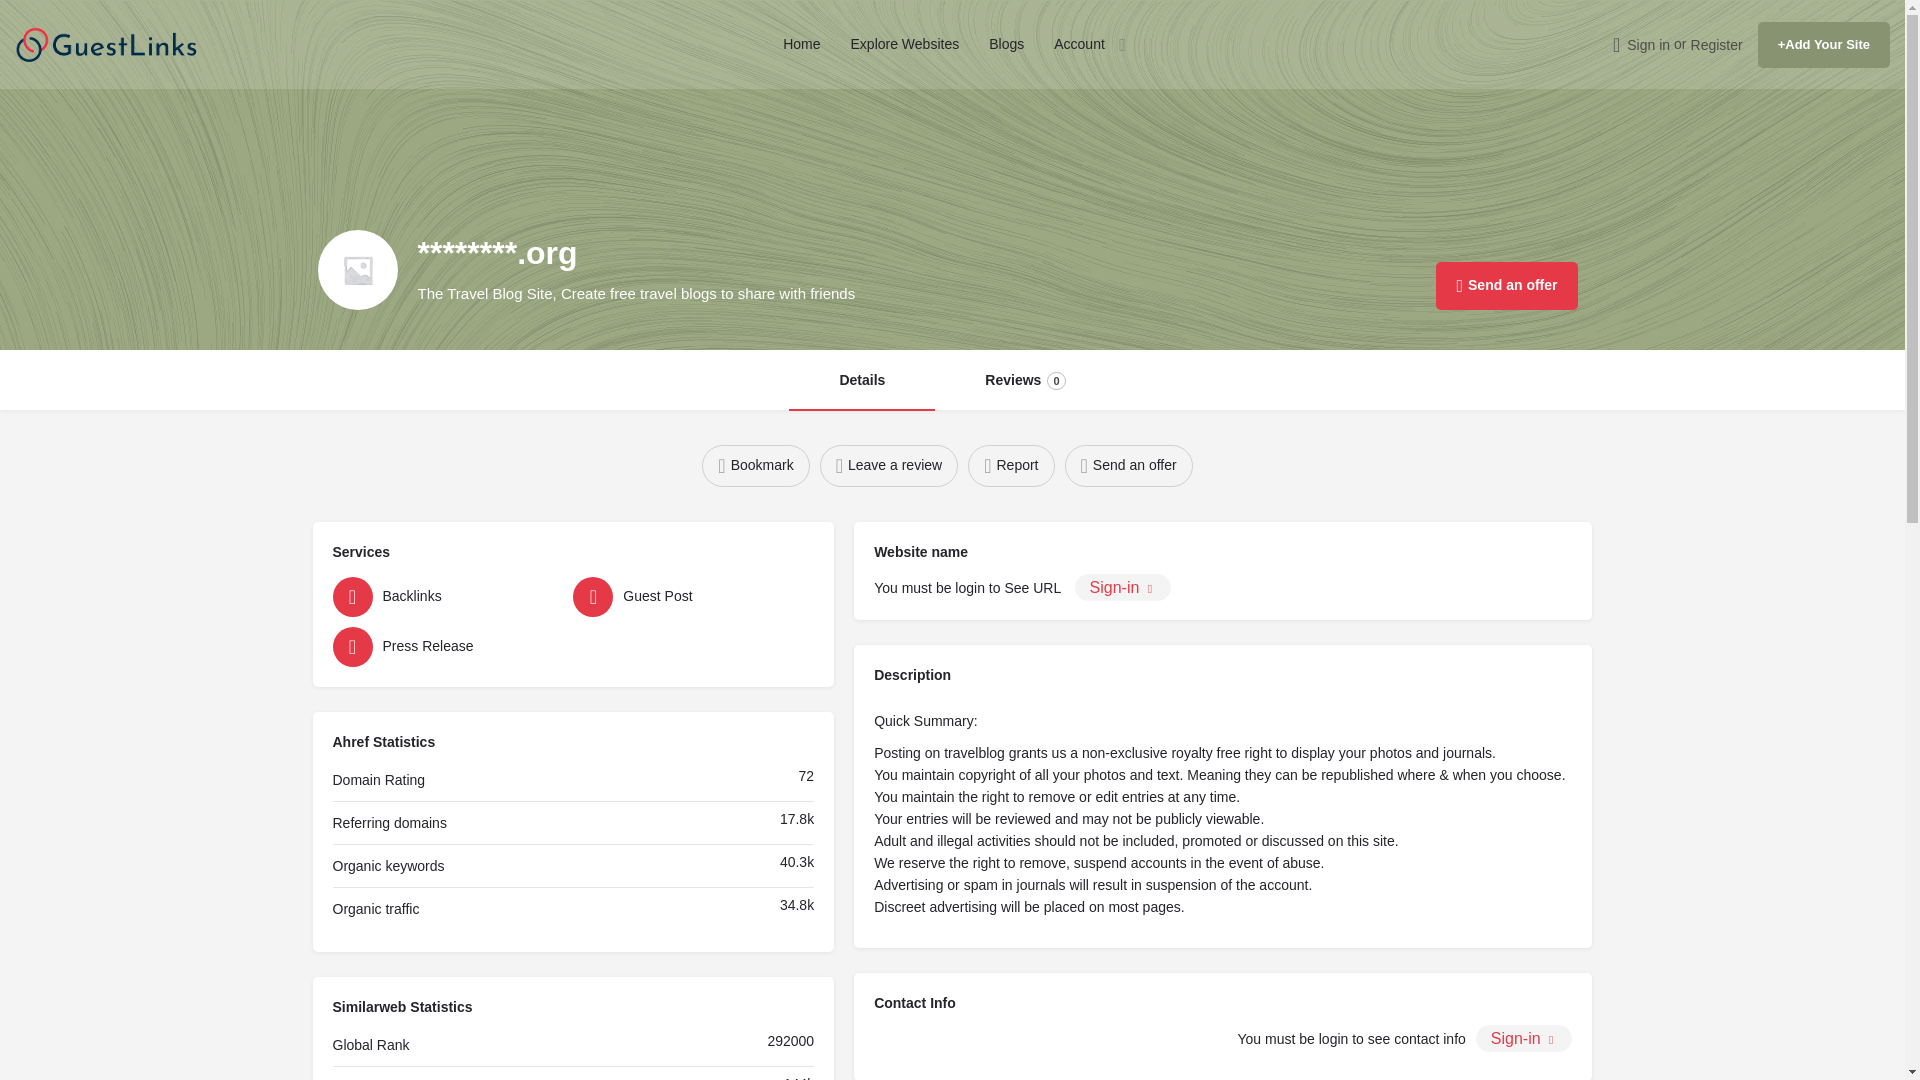 Image resolution: width=1920 pixels, height=1080 pixels. Describe the element at coordinates (1010, 466) in the screenshot. I see `Report` at that location.